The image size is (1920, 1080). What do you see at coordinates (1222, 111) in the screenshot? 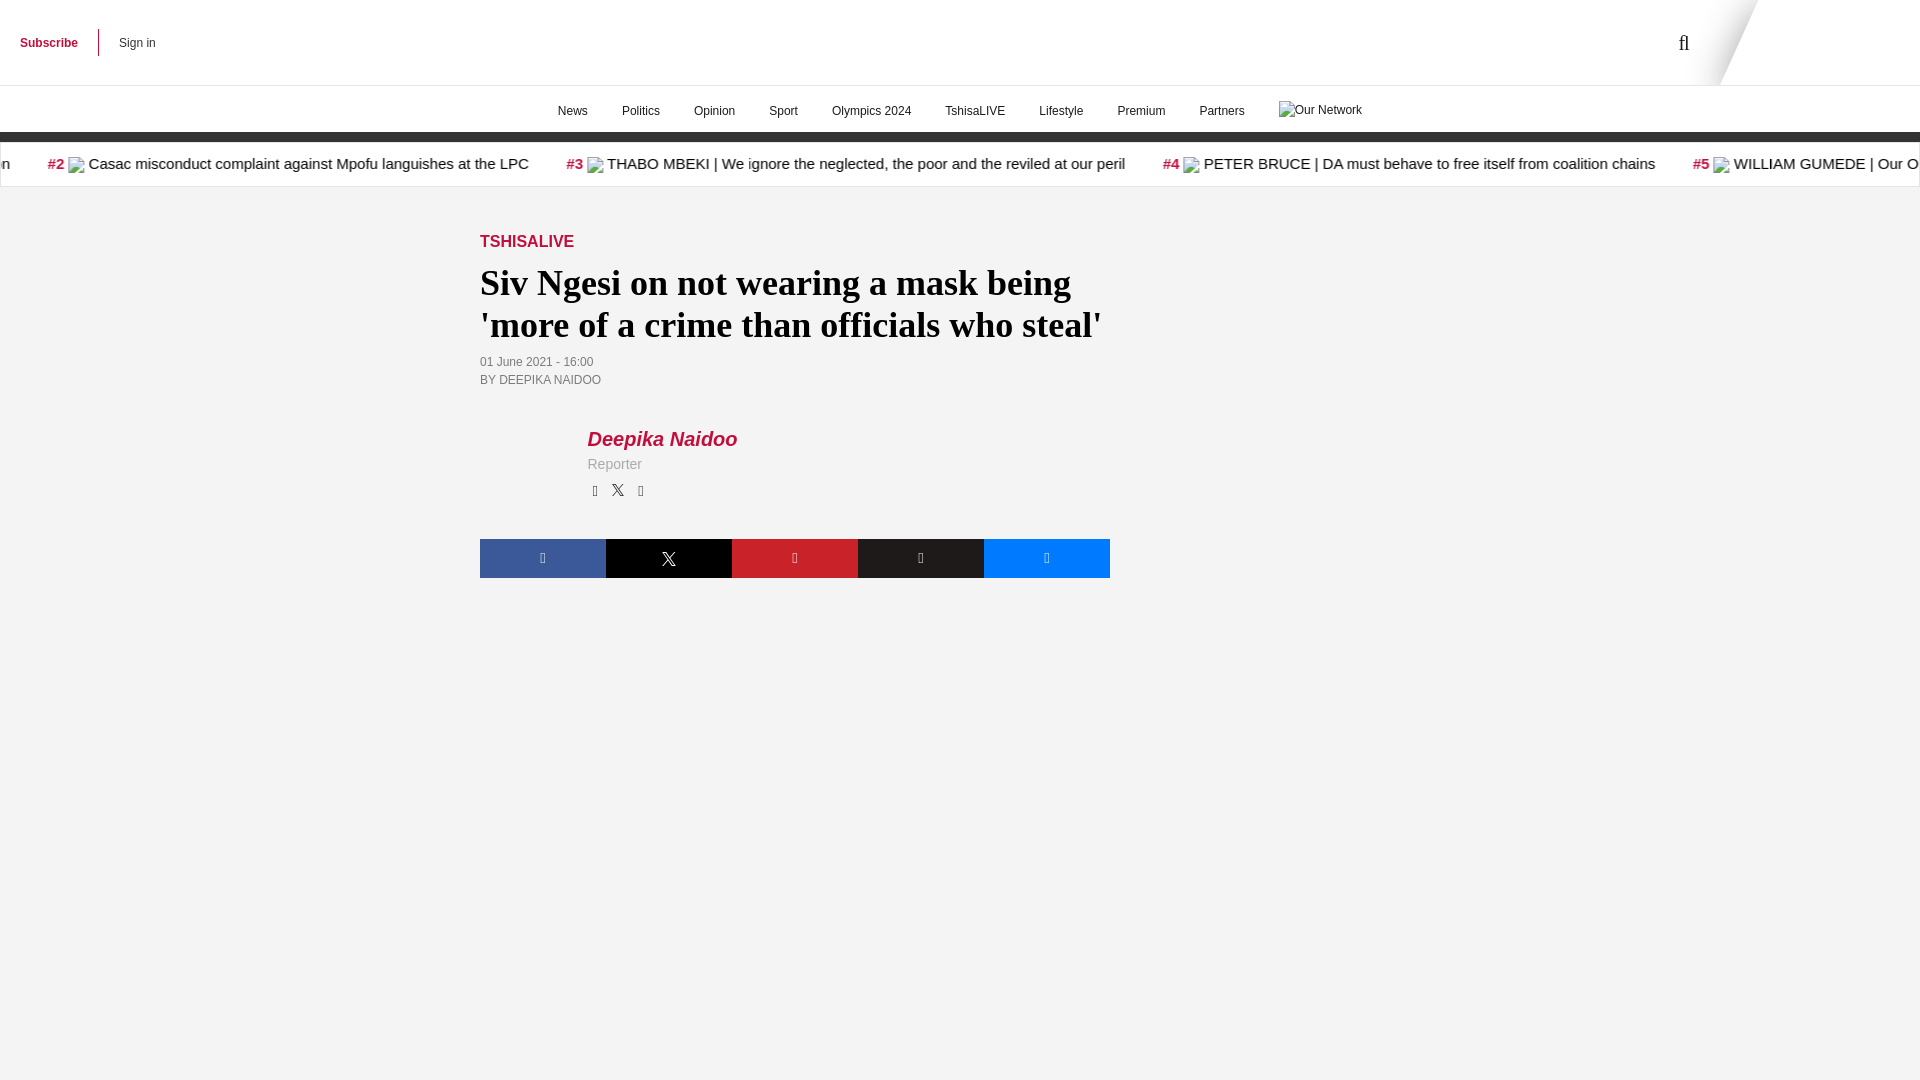
I see `Partners` at bounding box center [1222, 111].